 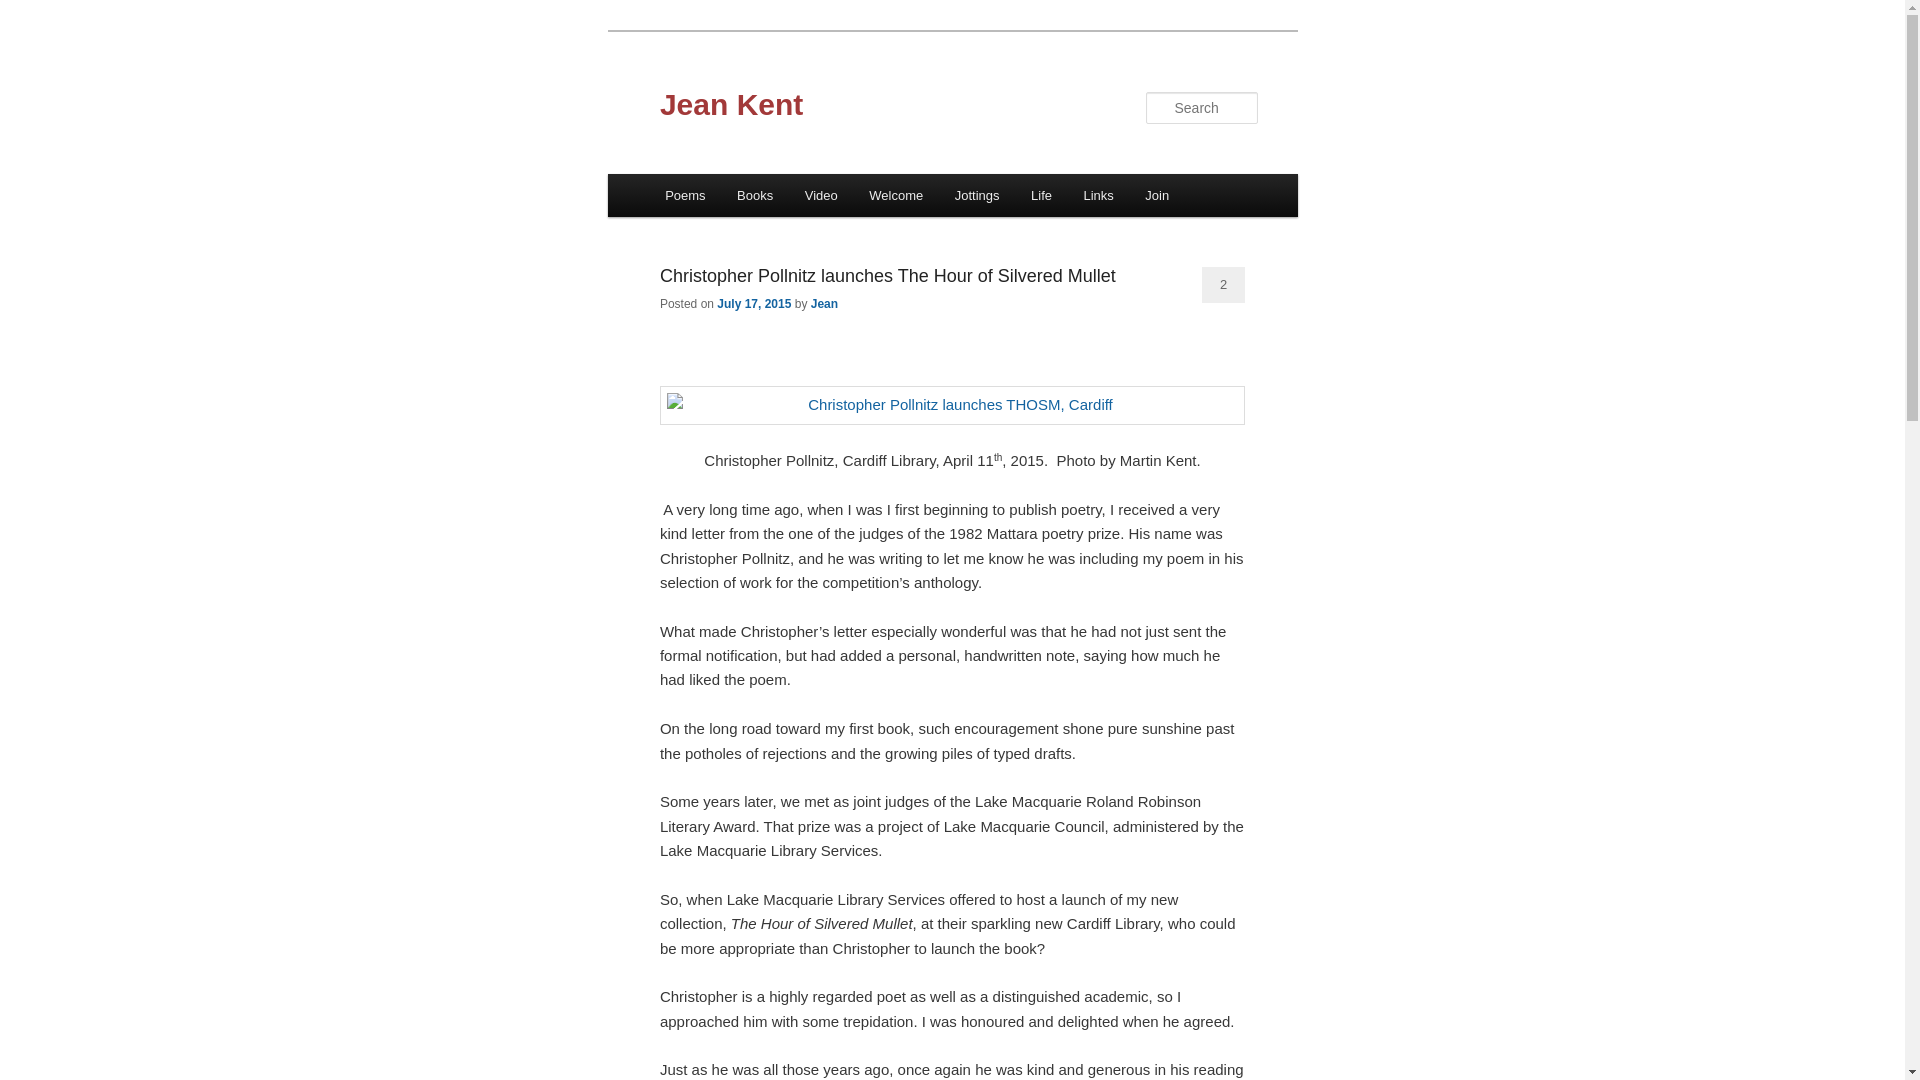 What do you see at coordinates (754, 304) in the screenshot?
I see `July 17, 2015` at bounding box center [754, 304].